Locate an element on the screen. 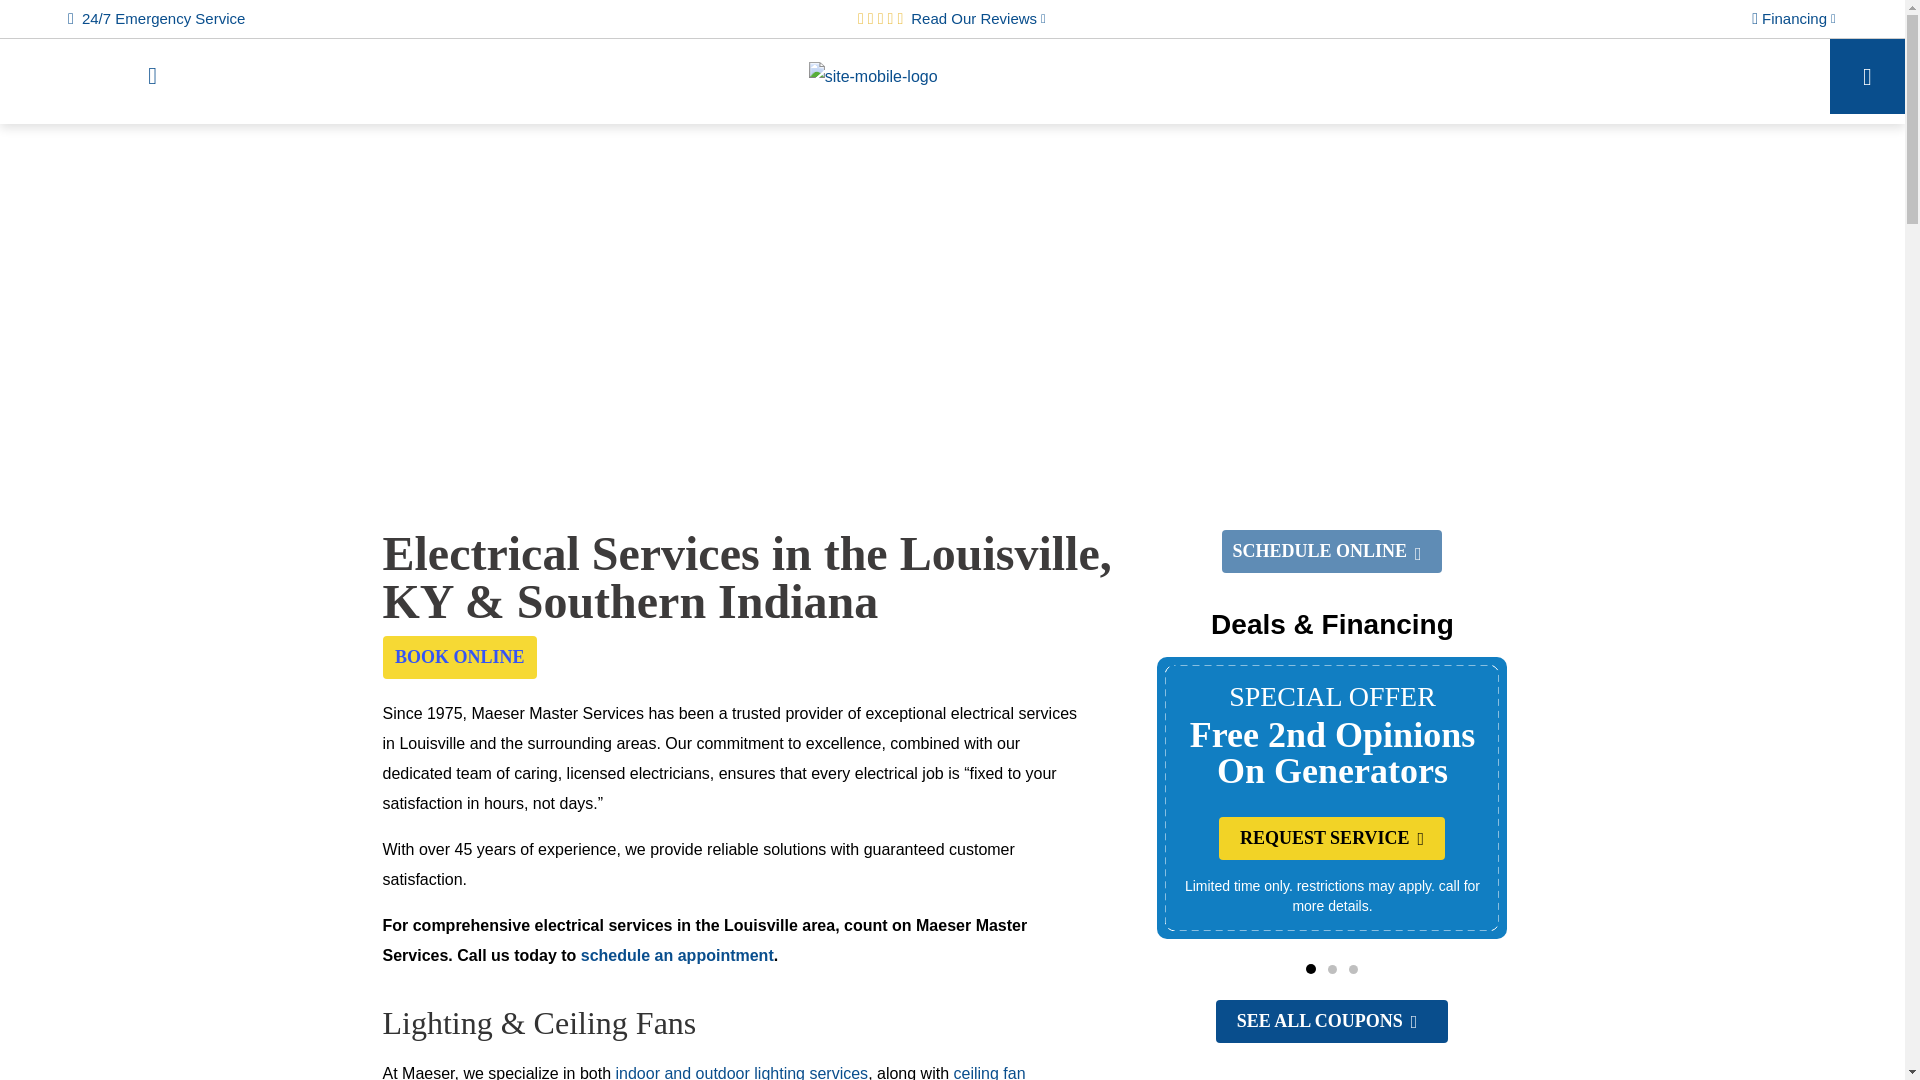 The height and width of the screenshot is (1080, 1920). Financing is located at coordinates (1794, 18).